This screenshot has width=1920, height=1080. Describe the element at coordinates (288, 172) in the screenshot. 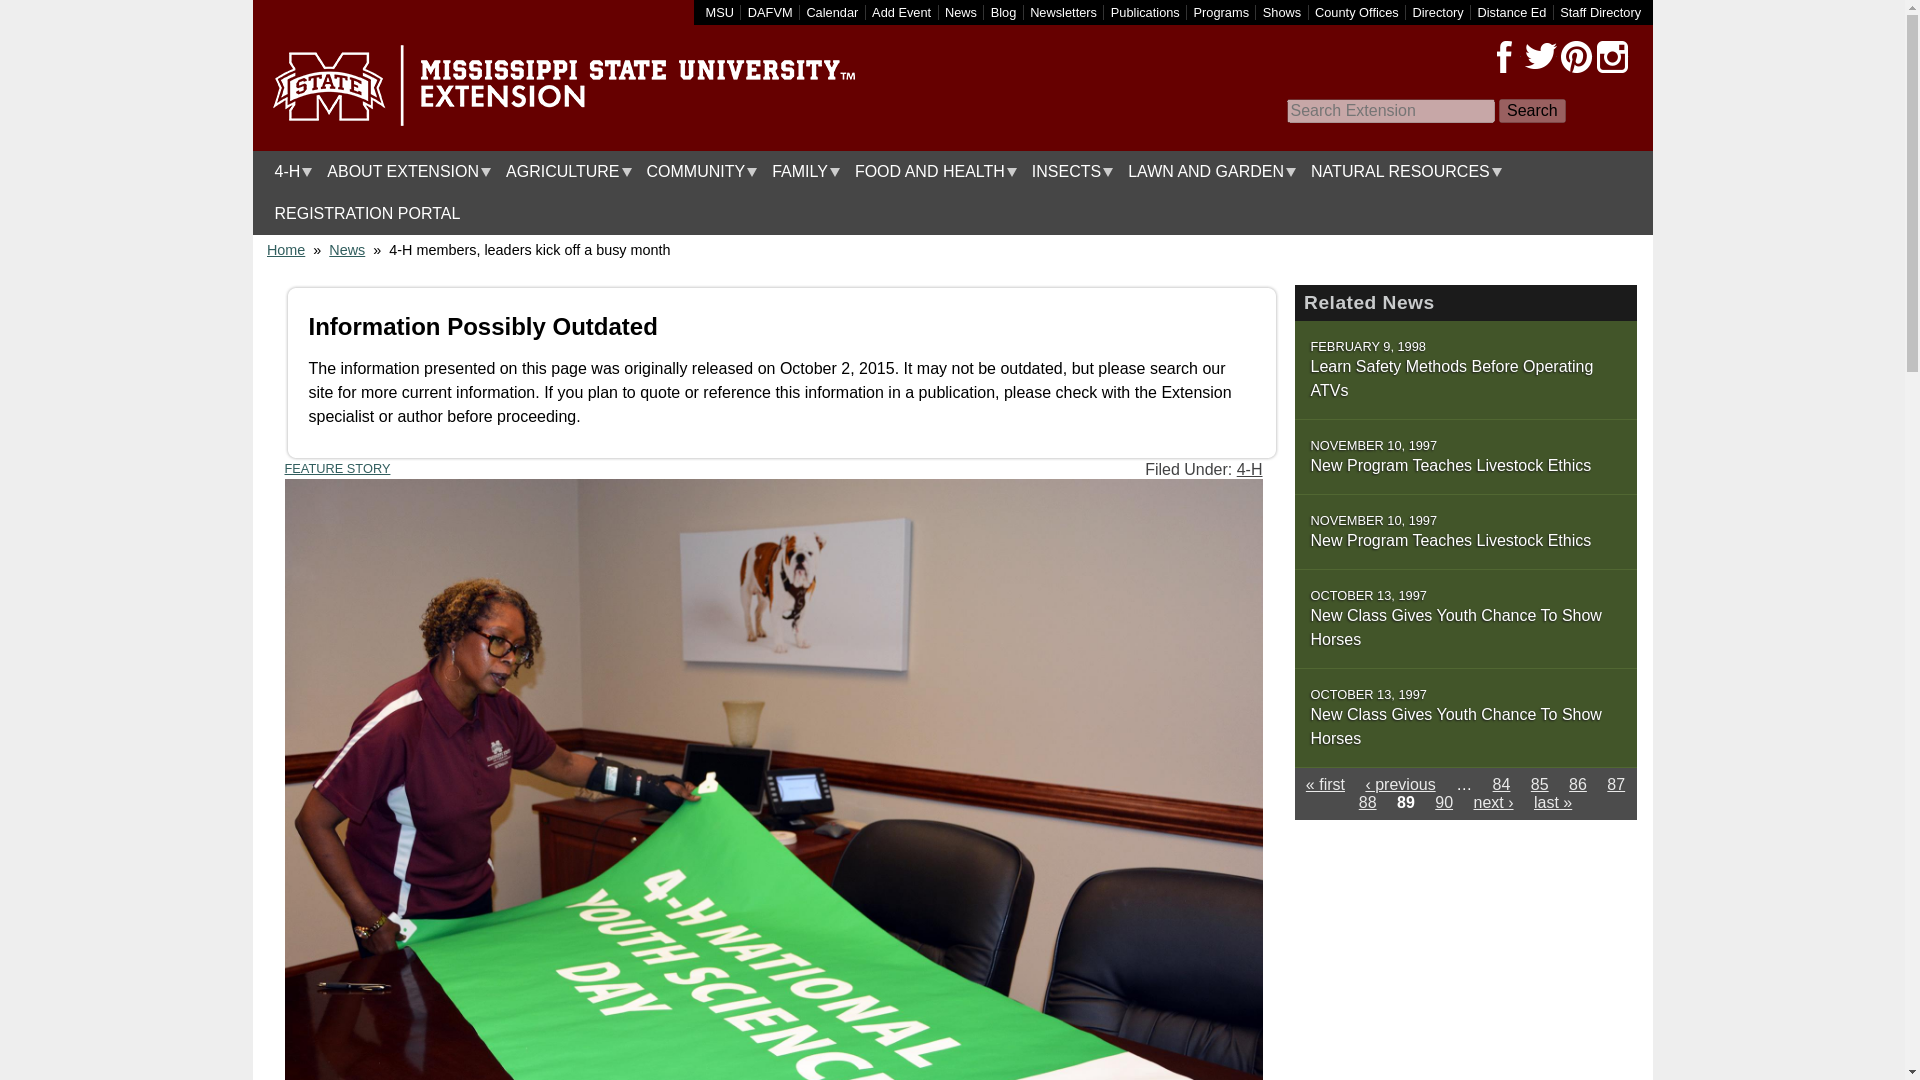

I see `4-H` at that location.